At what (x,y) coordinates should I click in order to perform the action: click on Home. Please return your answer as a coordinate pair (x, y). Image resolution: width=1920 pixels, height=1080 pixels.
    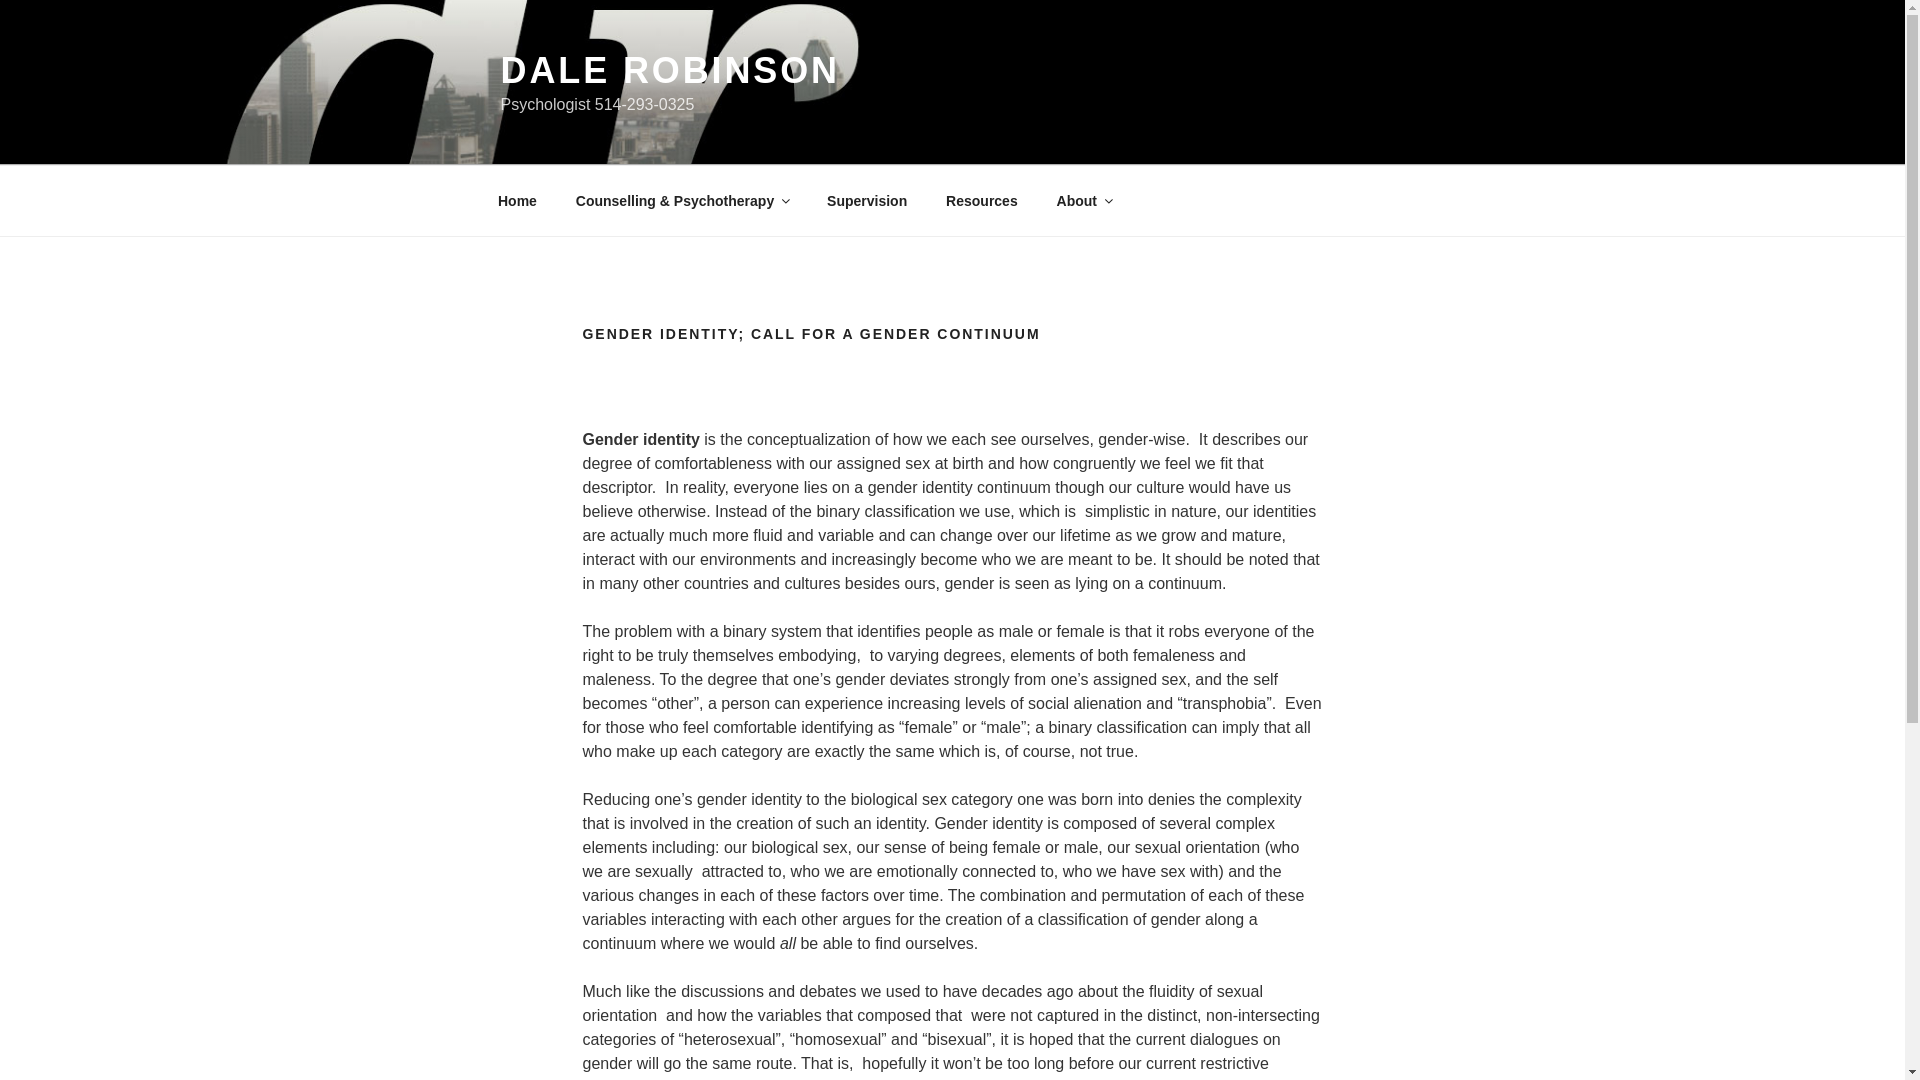
    Looking at the image, I should click on (517, 200).